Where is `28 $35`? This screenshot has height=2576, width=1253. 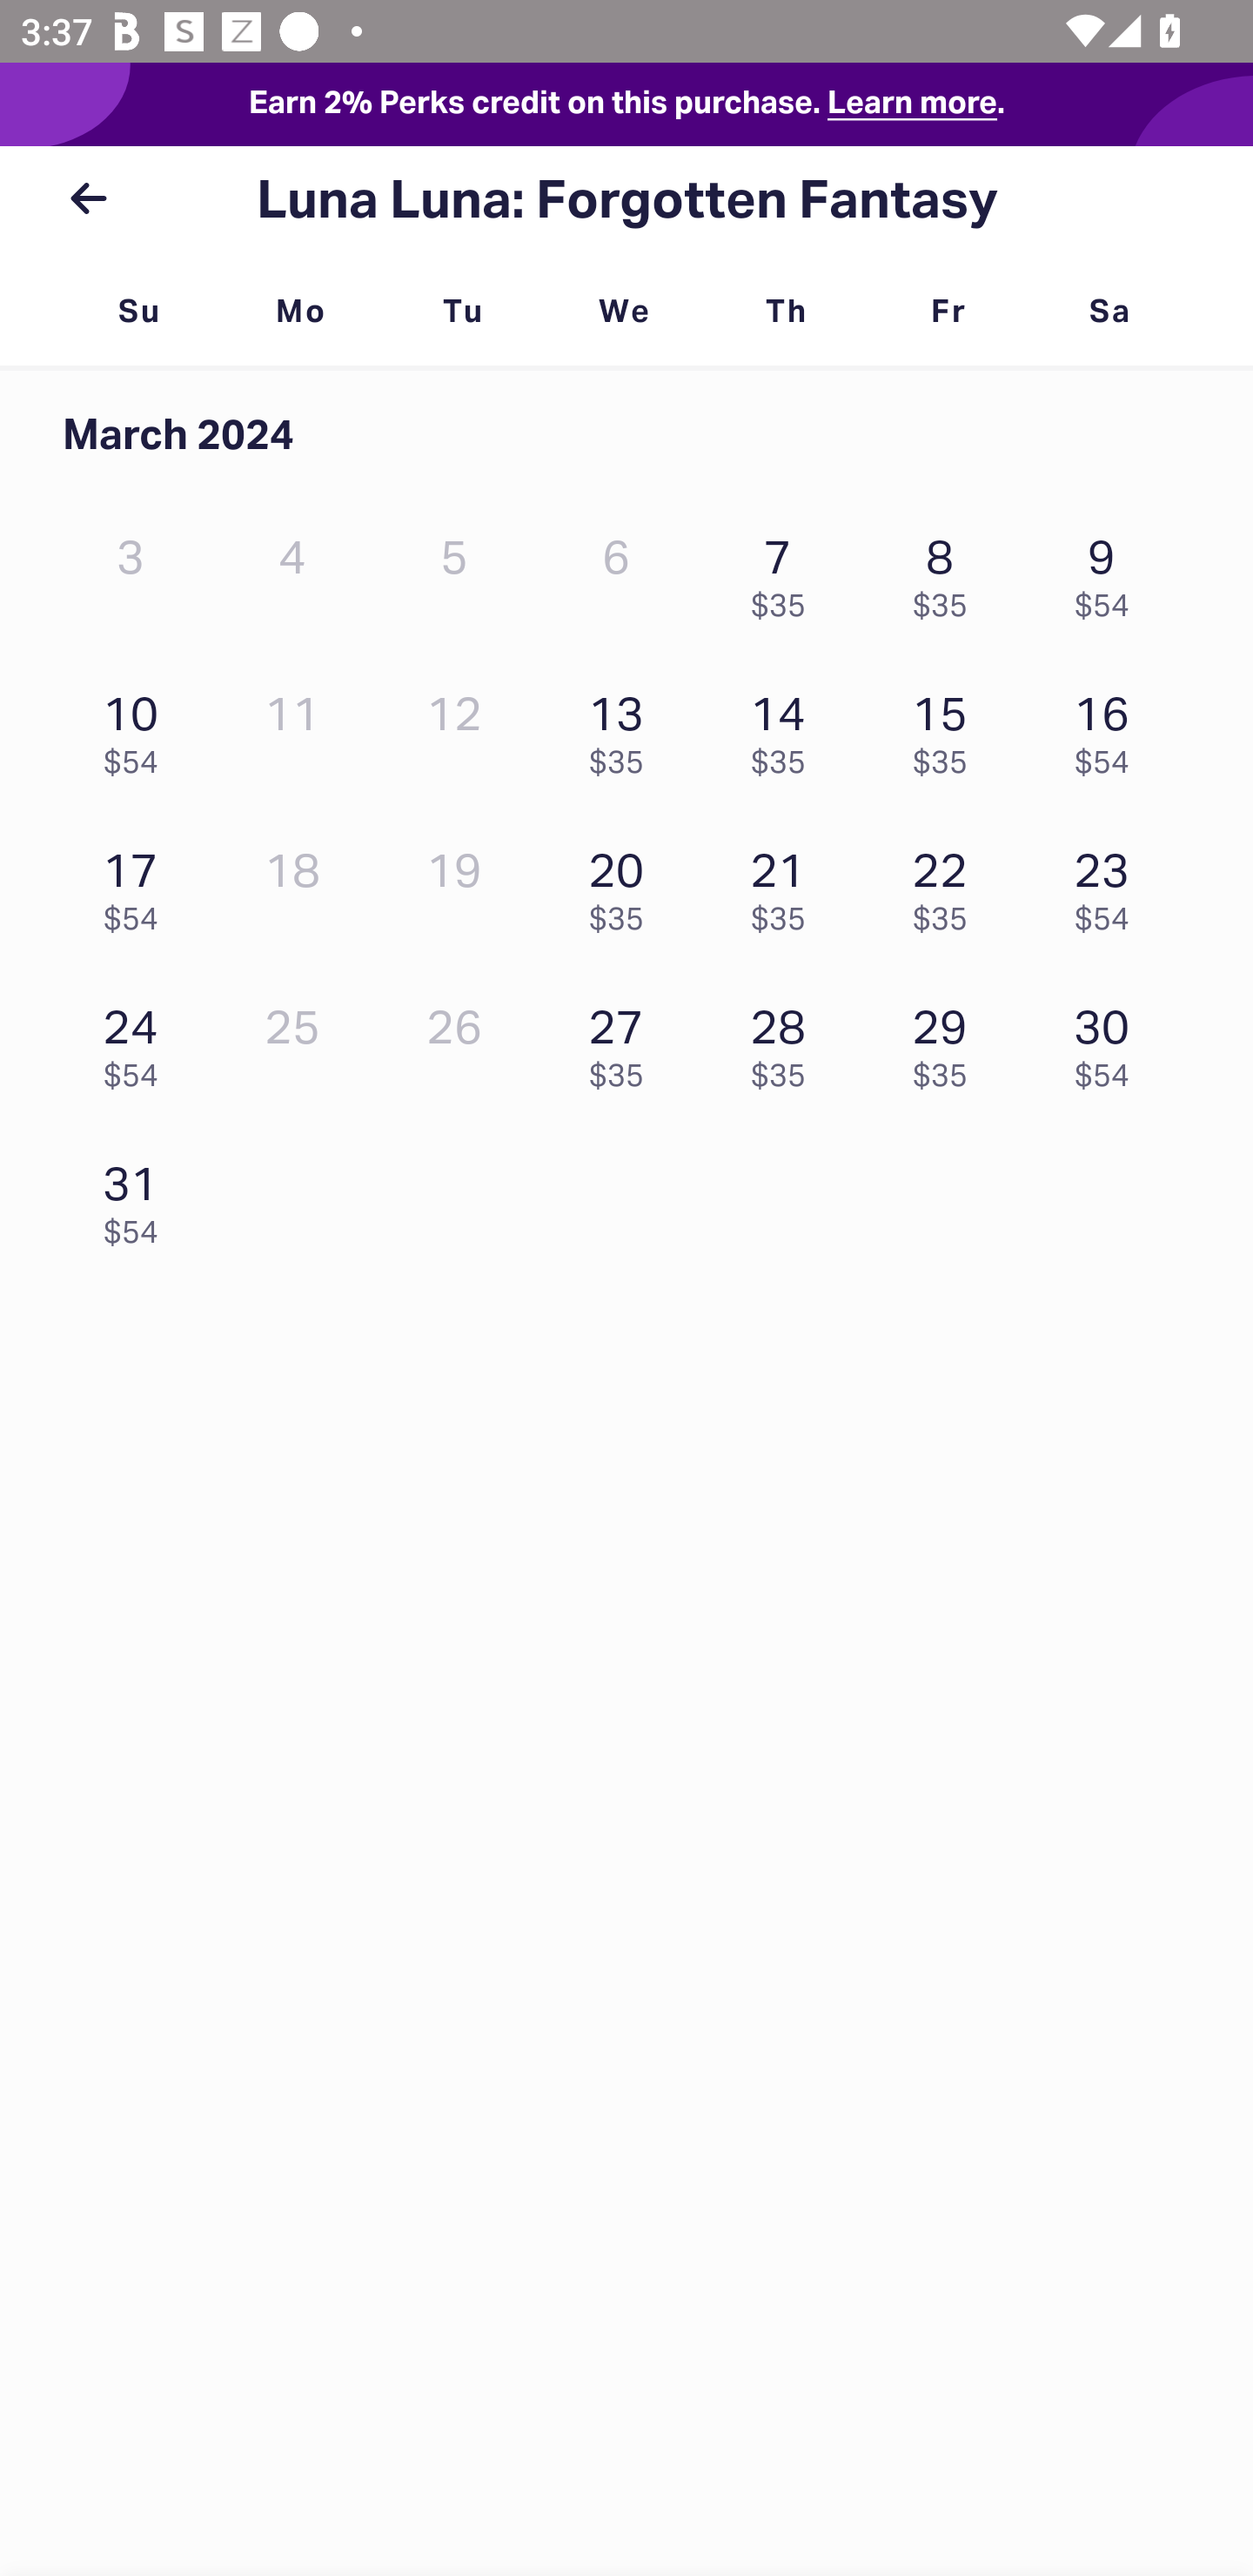 28 $35 is located at coordinates (786, 1040).